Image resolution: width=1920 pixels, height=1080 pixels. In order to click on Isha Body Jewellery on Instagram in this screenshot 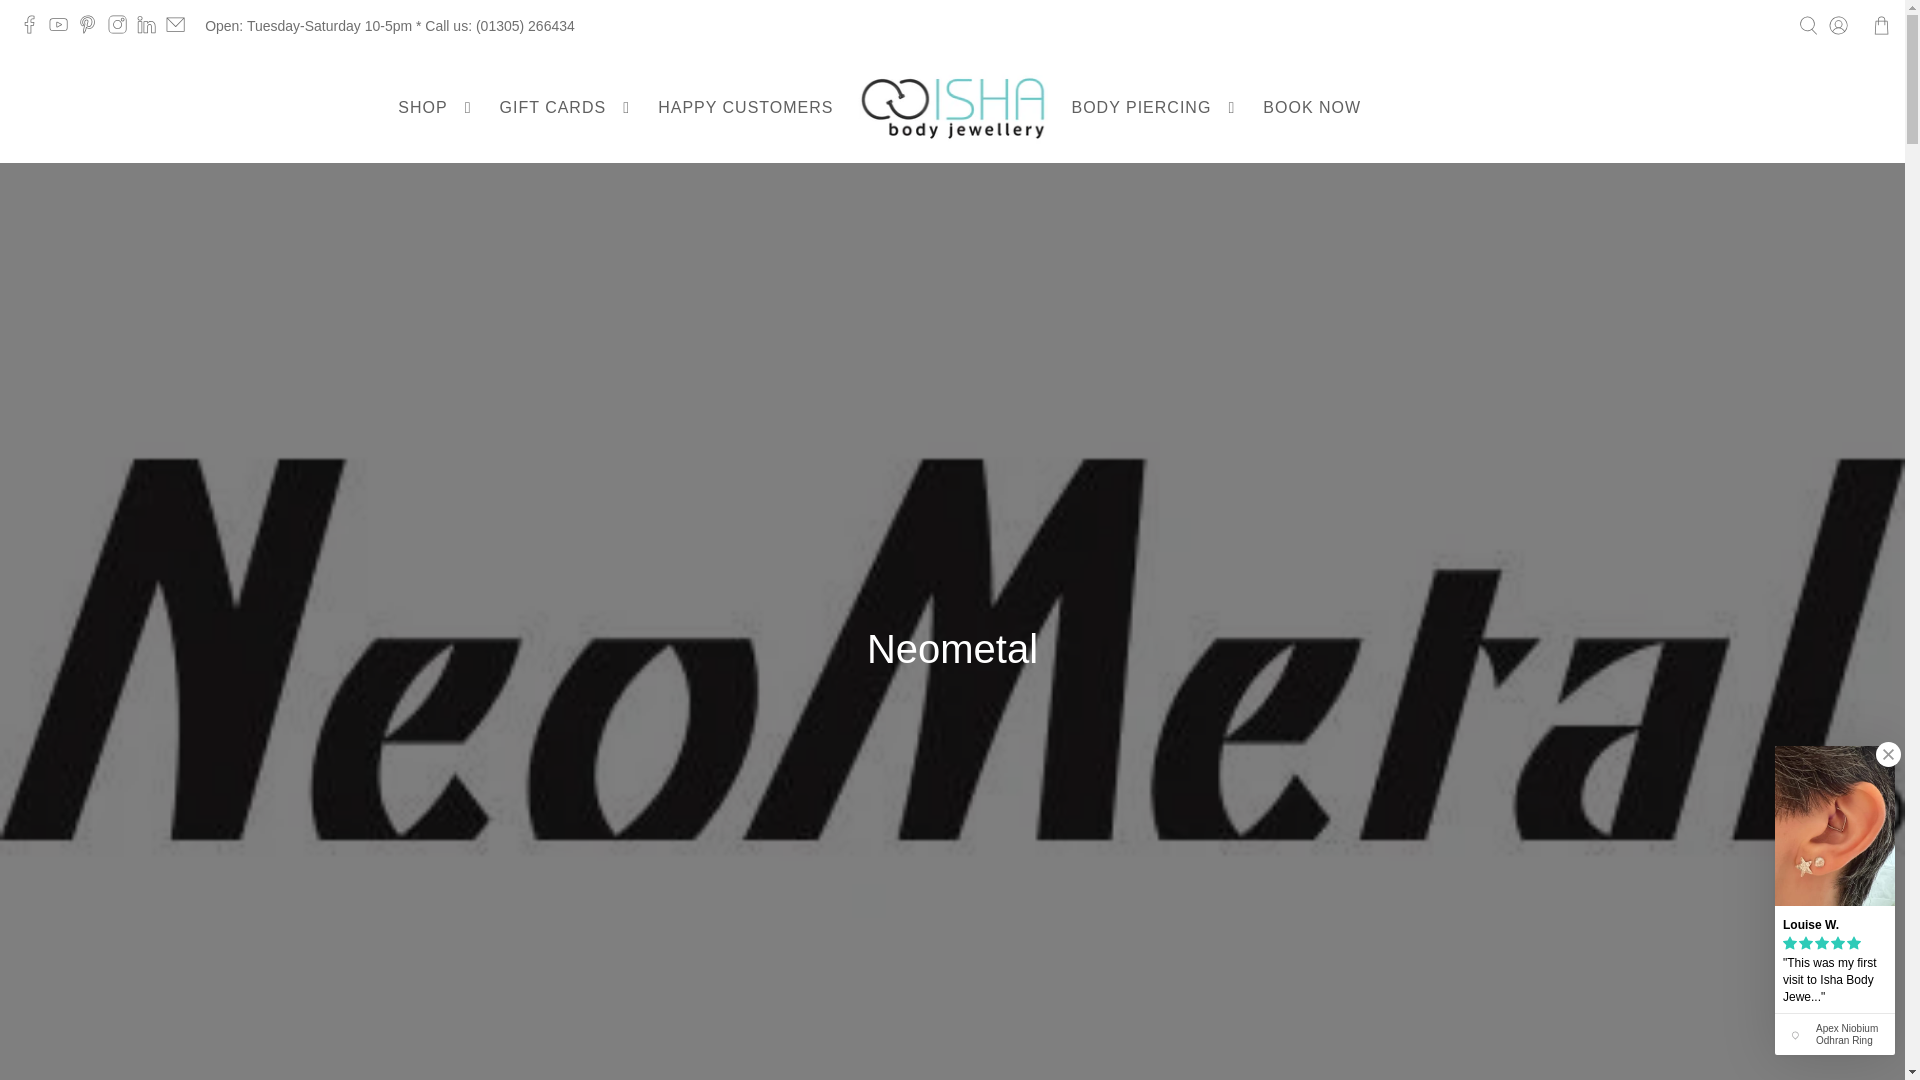, I will do `click(122, 29)`.